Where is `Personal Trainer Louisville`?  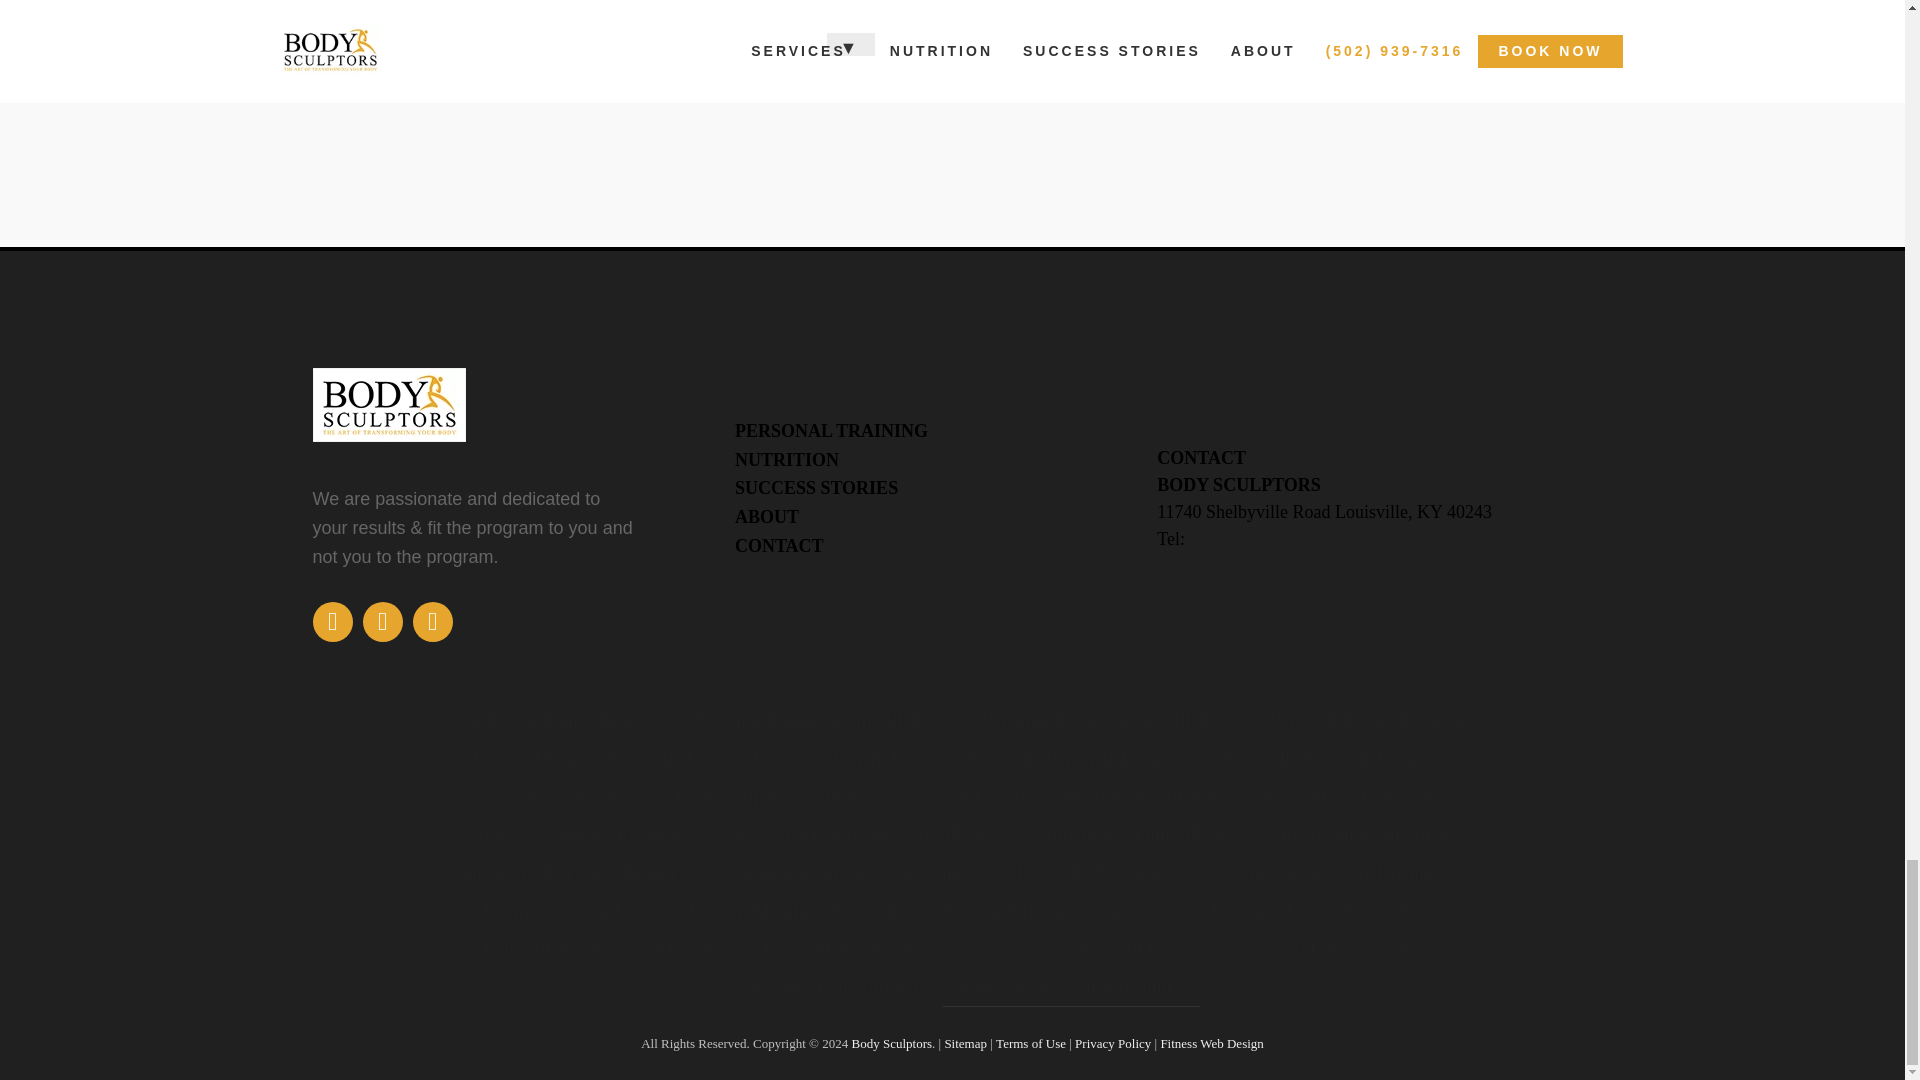
Personal Trainer Louisville is located at coordinates (1374, 720).